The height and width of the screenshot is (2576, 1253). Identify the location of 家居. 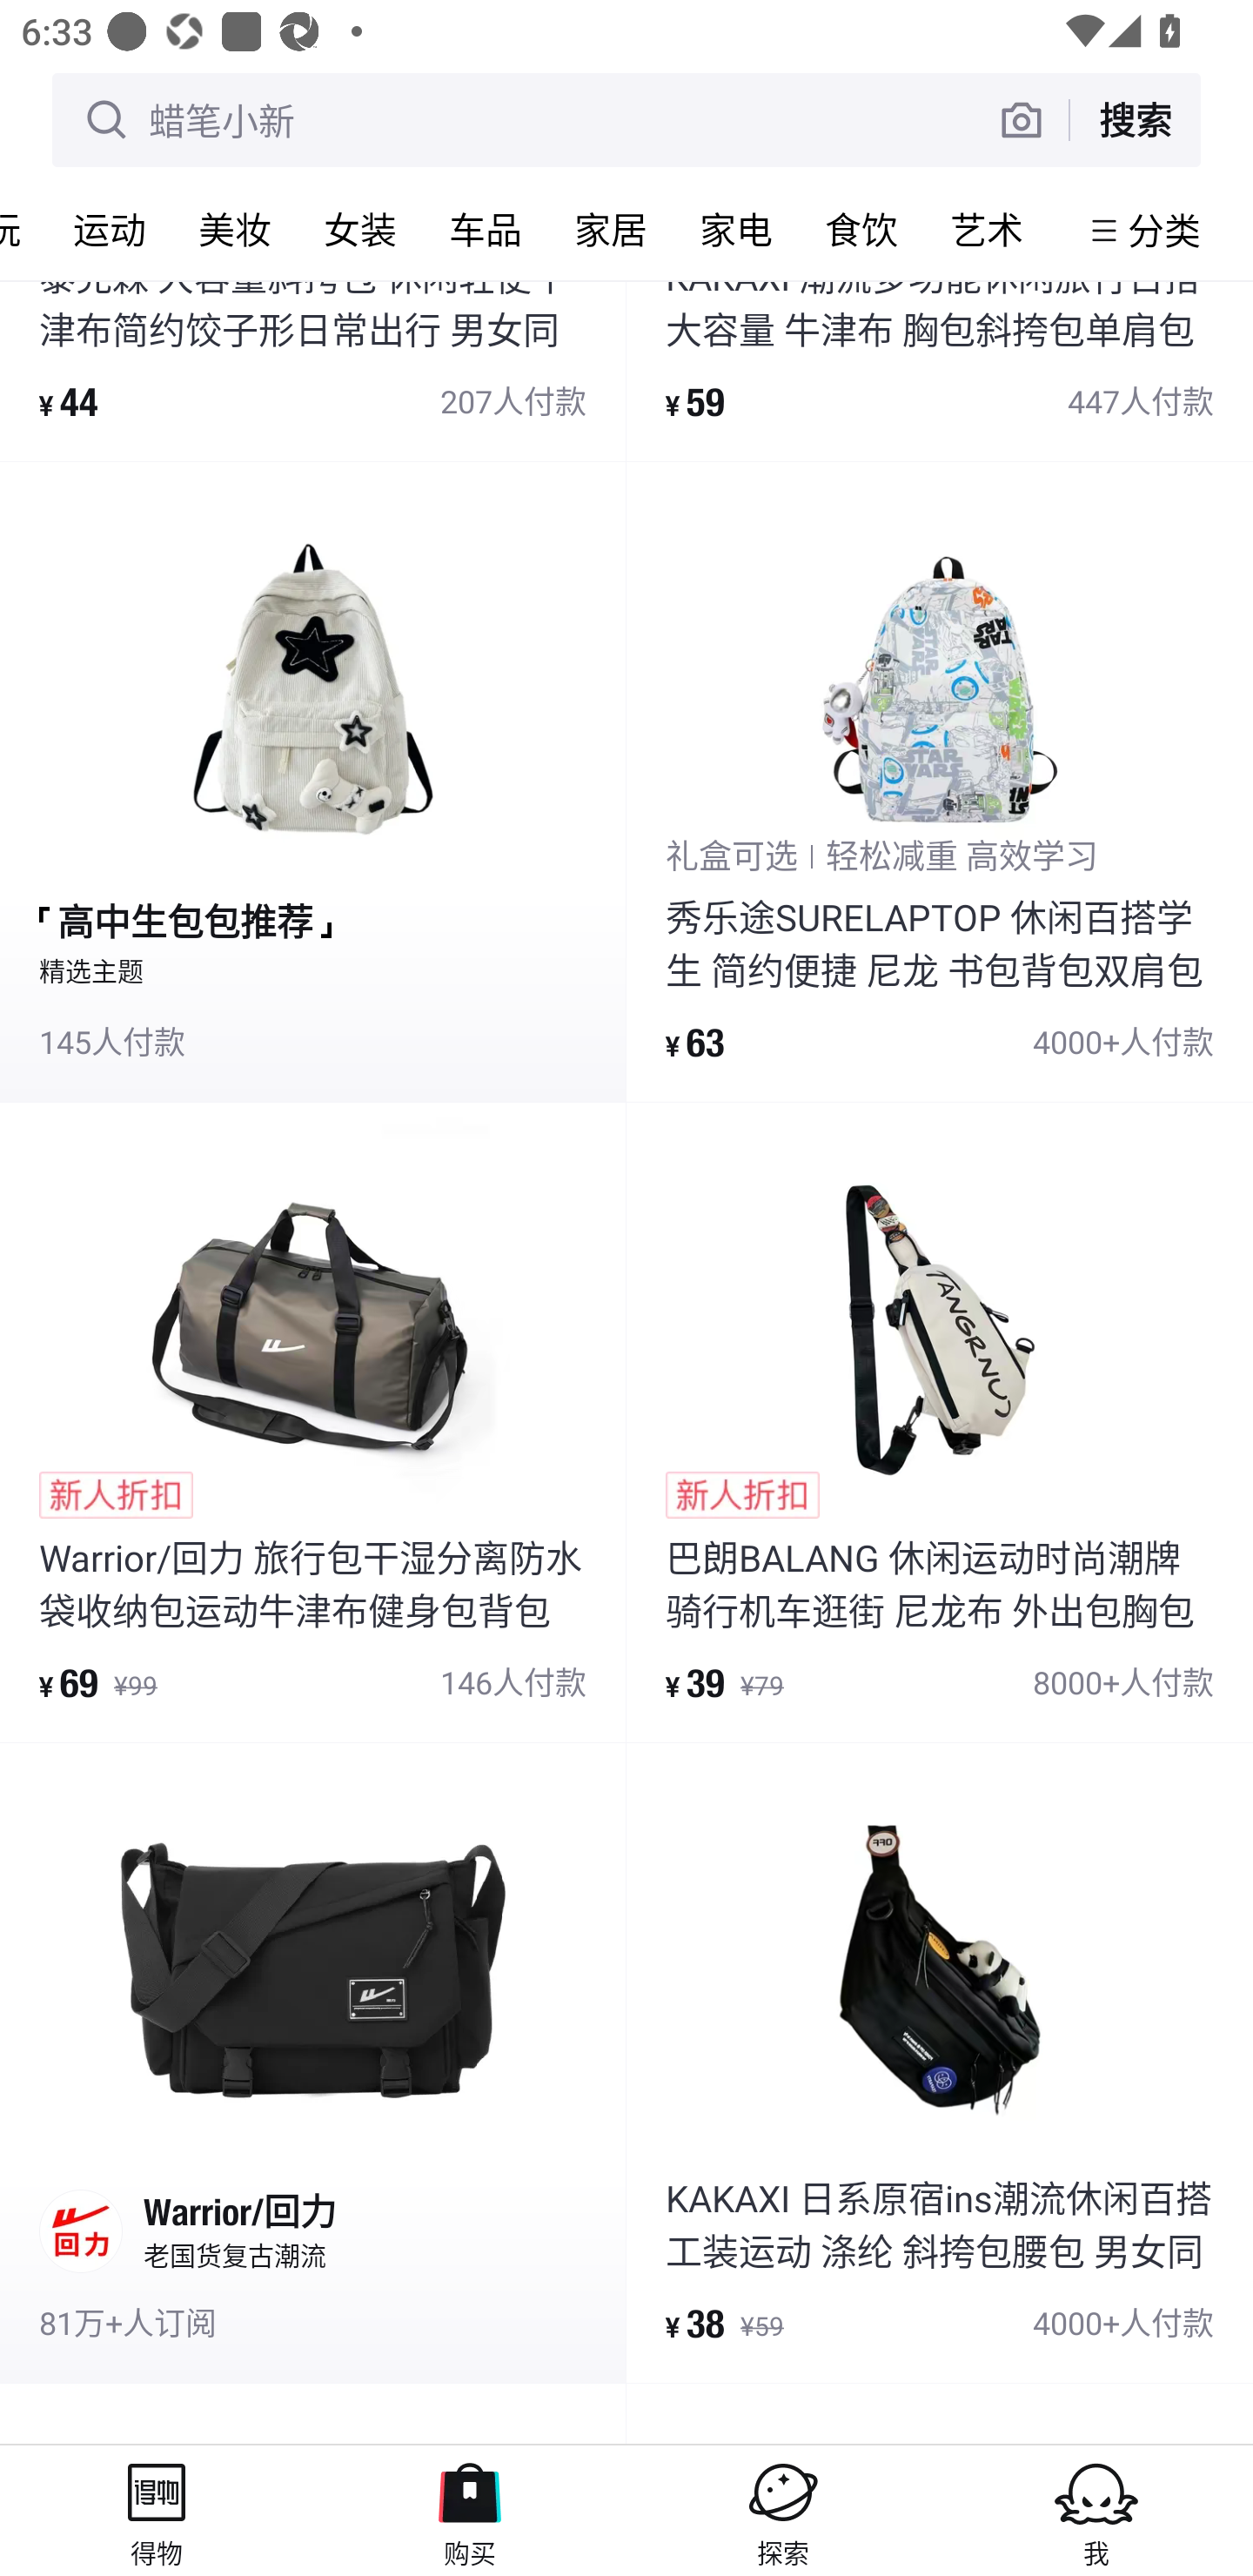
(611, 229).